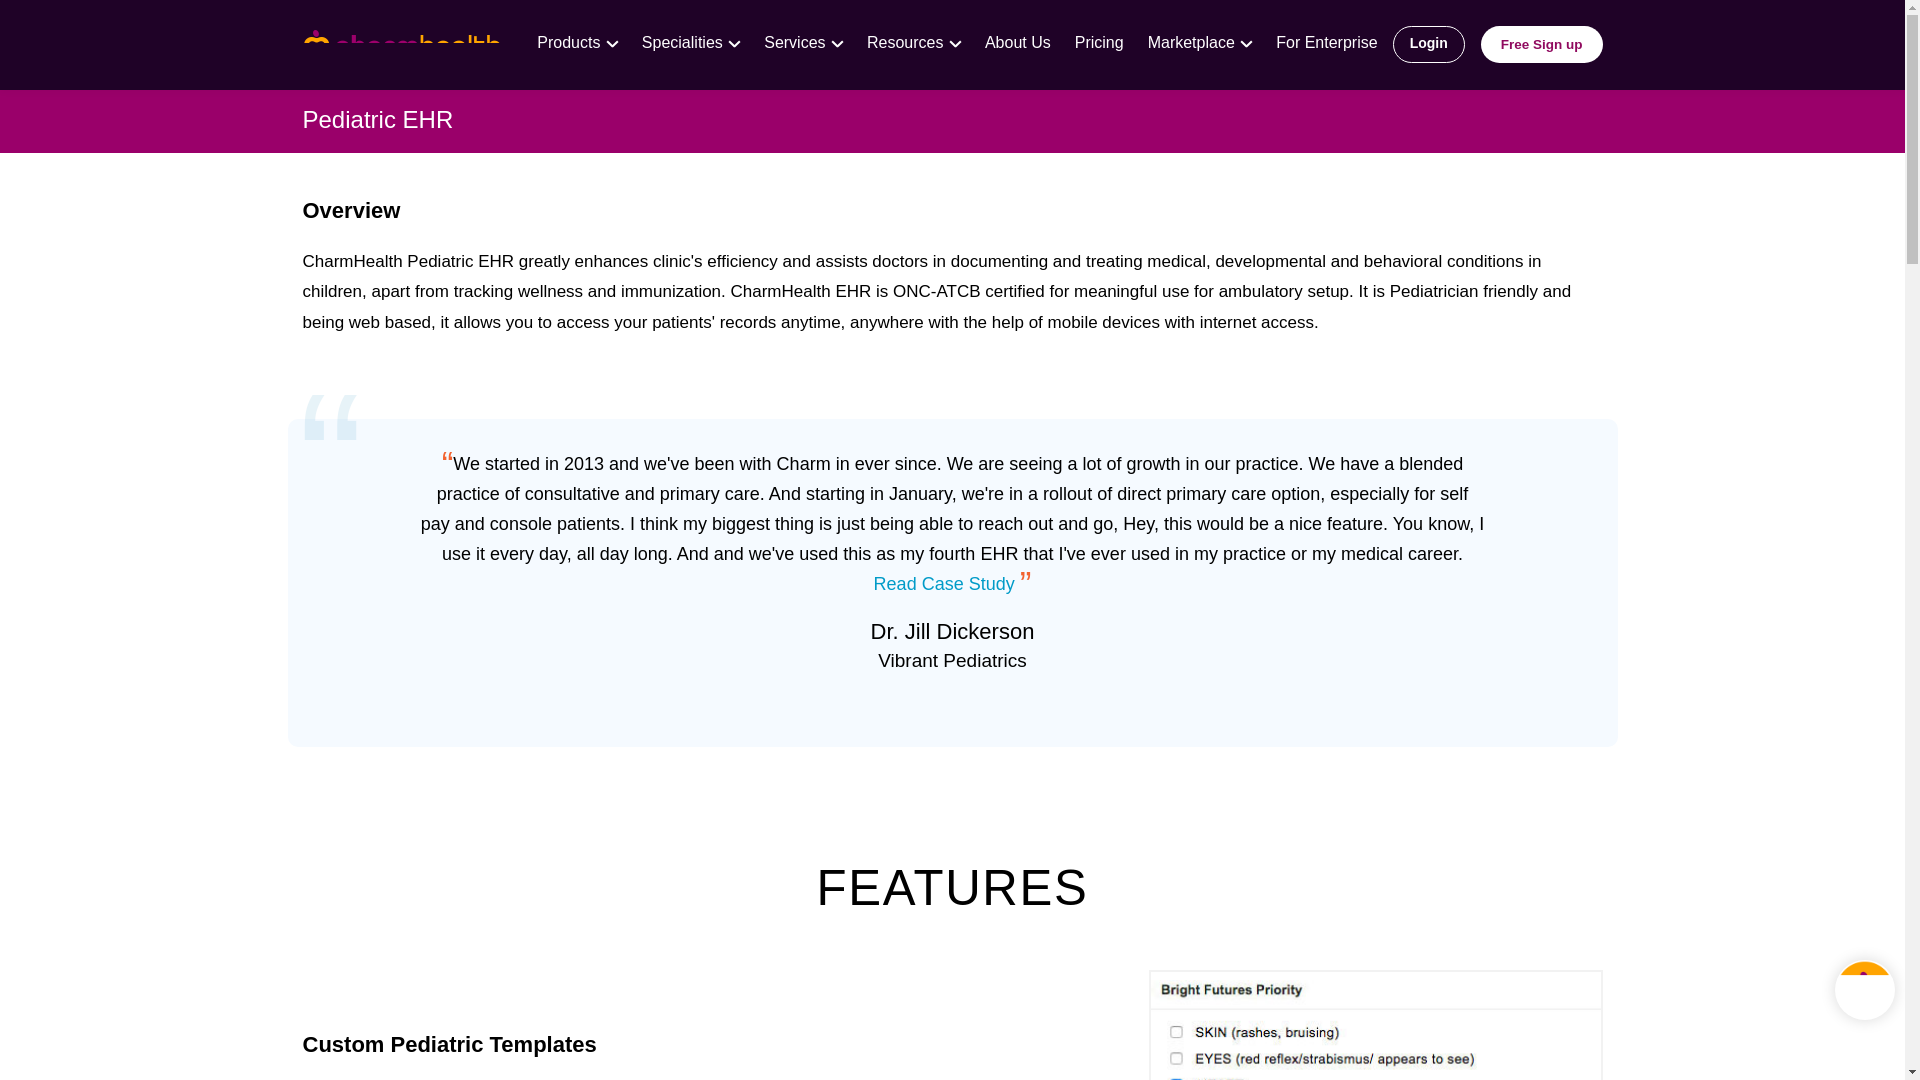 The width and height of the screenshot is (1920, 1080). What do you see at coordinates (1194, 42) in the screenshot?
I see `Marketplace` at bounding box center [1194, 42].